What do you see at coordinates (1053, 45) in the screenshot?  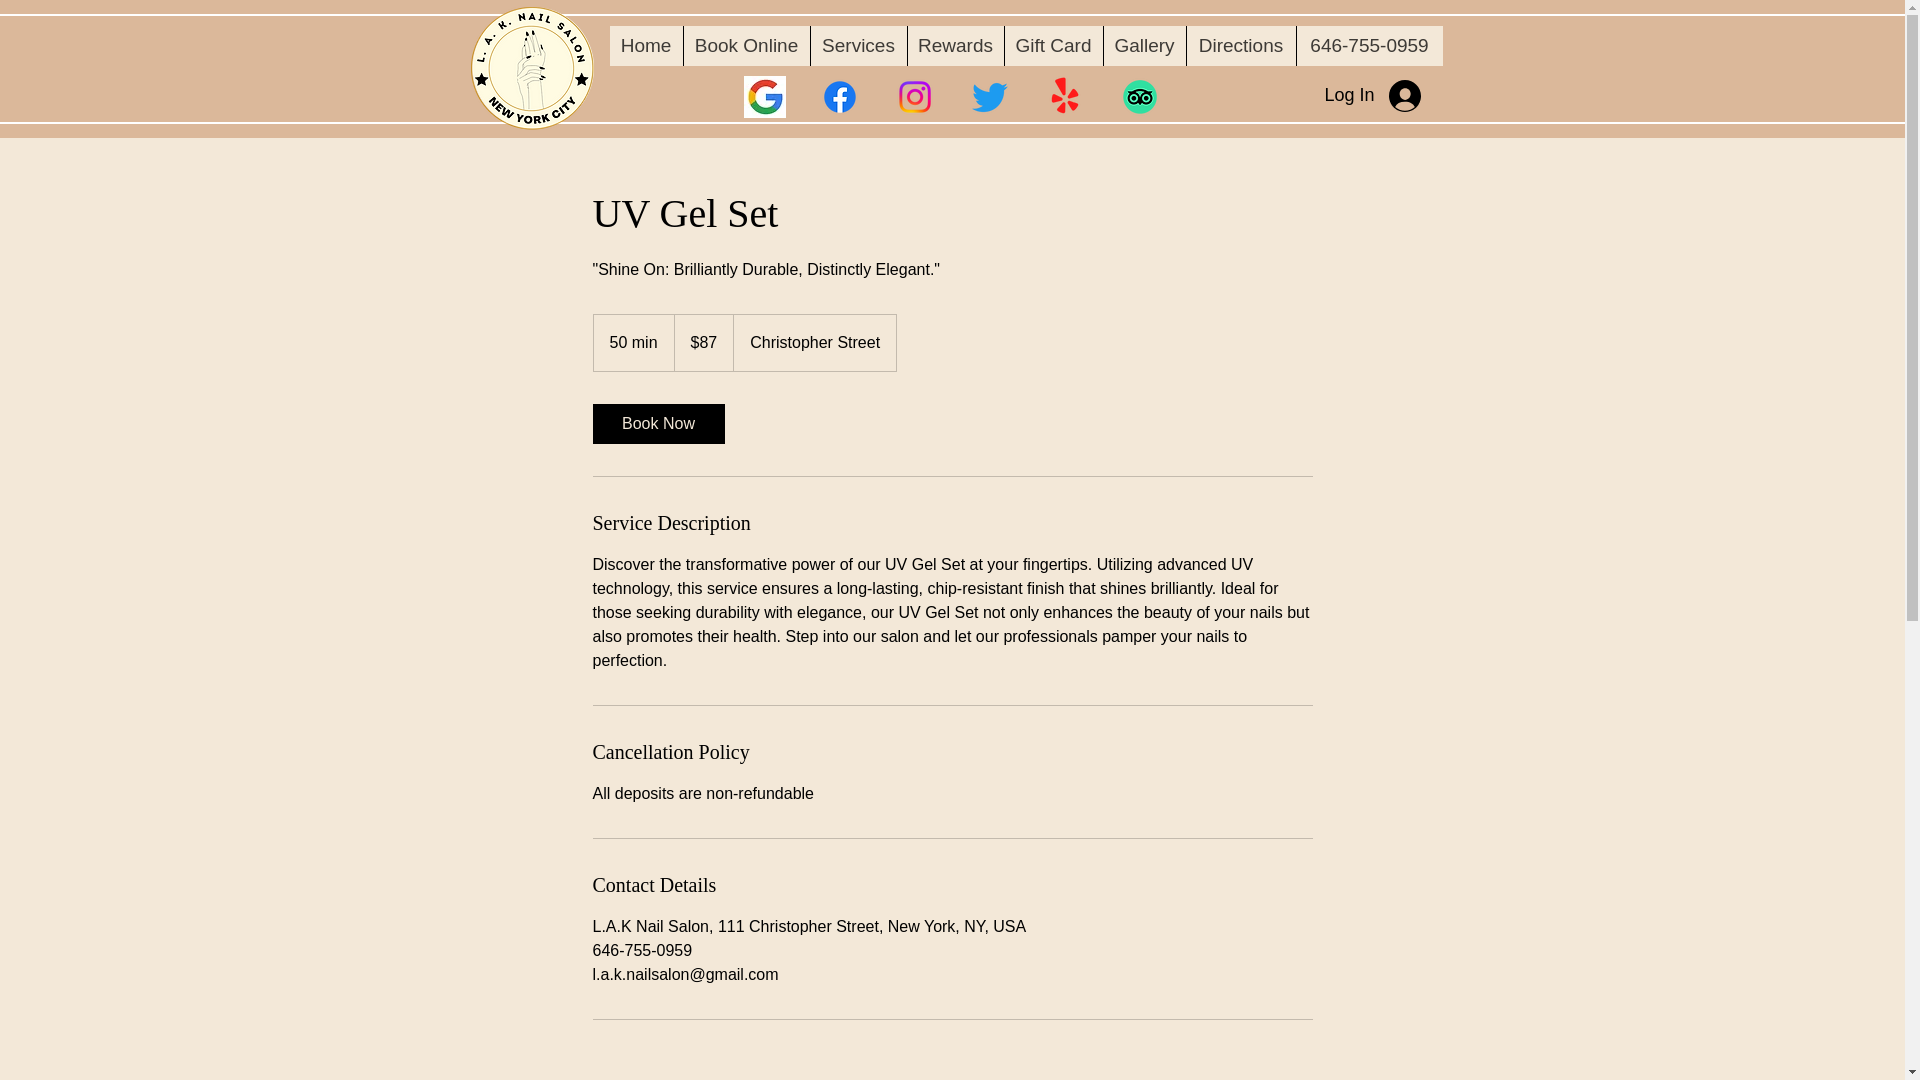 I see `Gift Card` at bounding box center [1053, 45].